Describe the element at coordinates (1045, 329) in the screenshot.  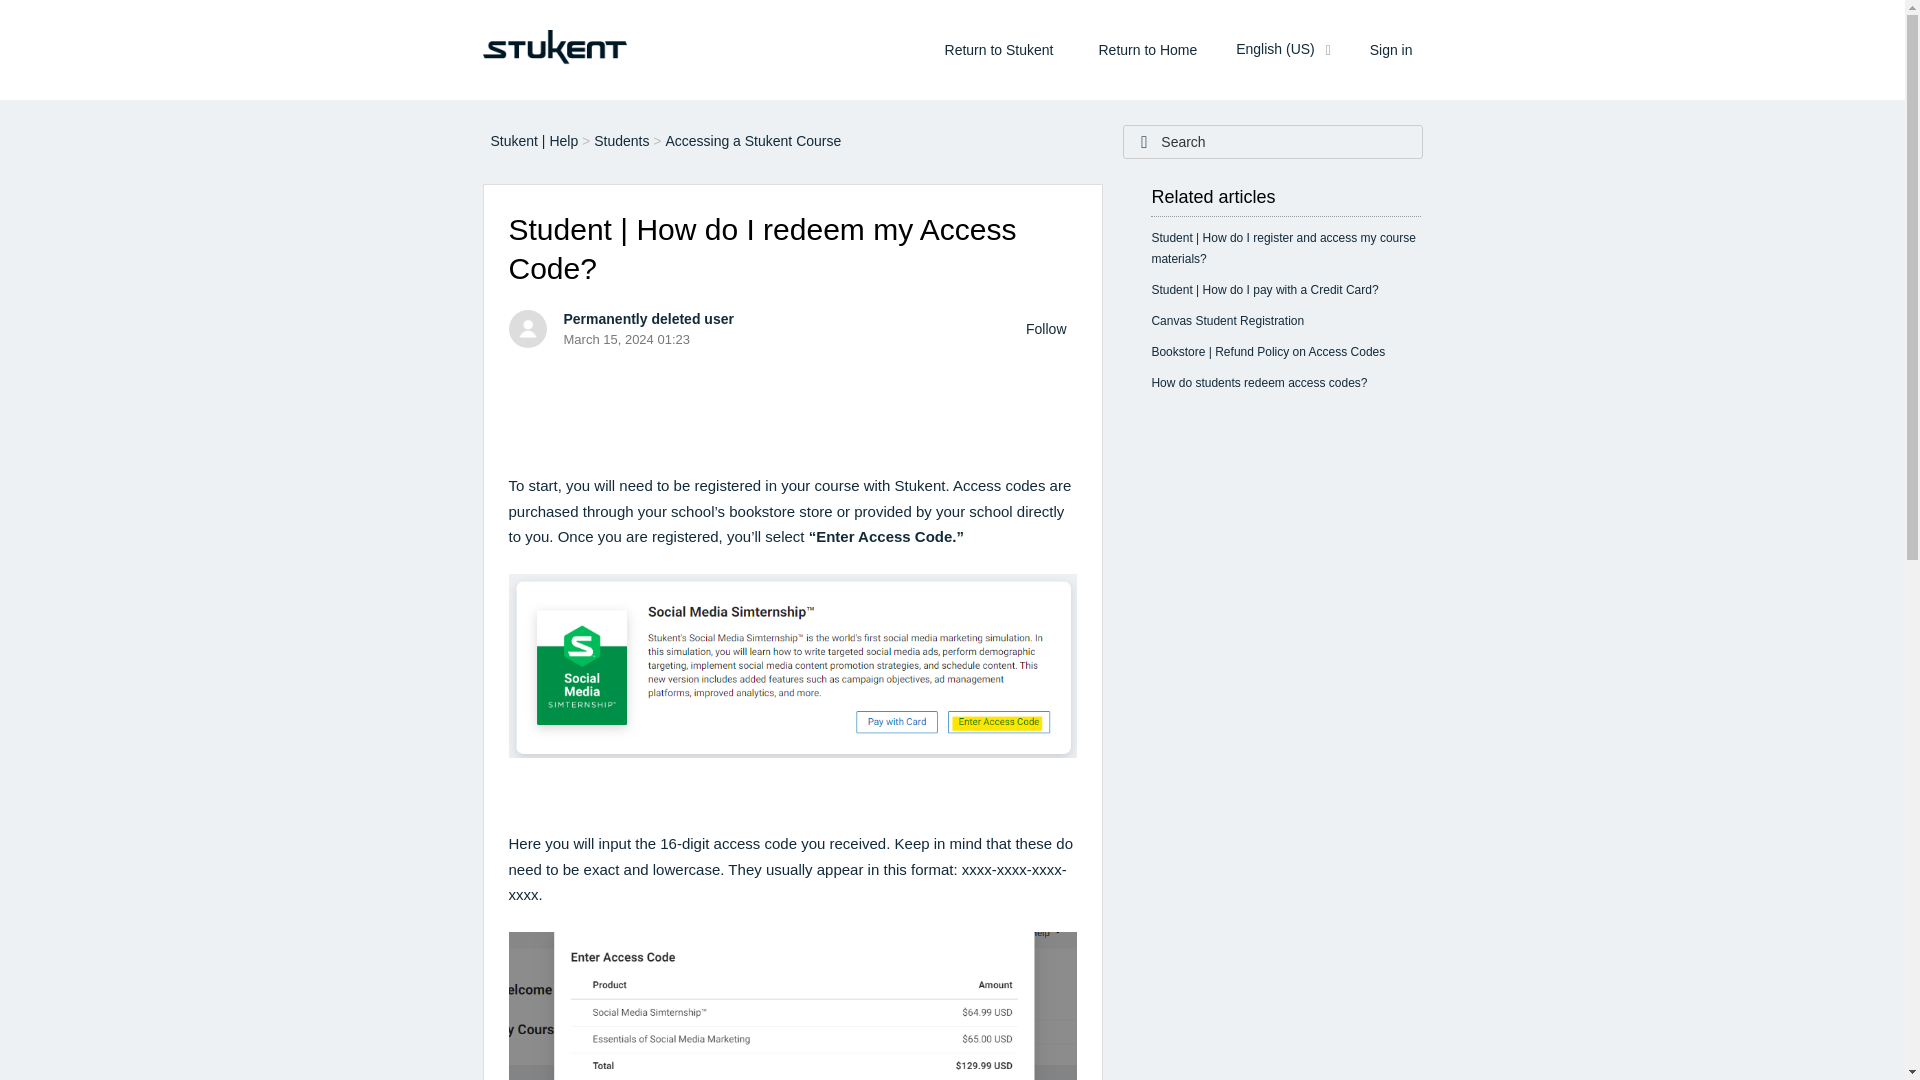
I see `Opens a sign-in dialog` at that location.